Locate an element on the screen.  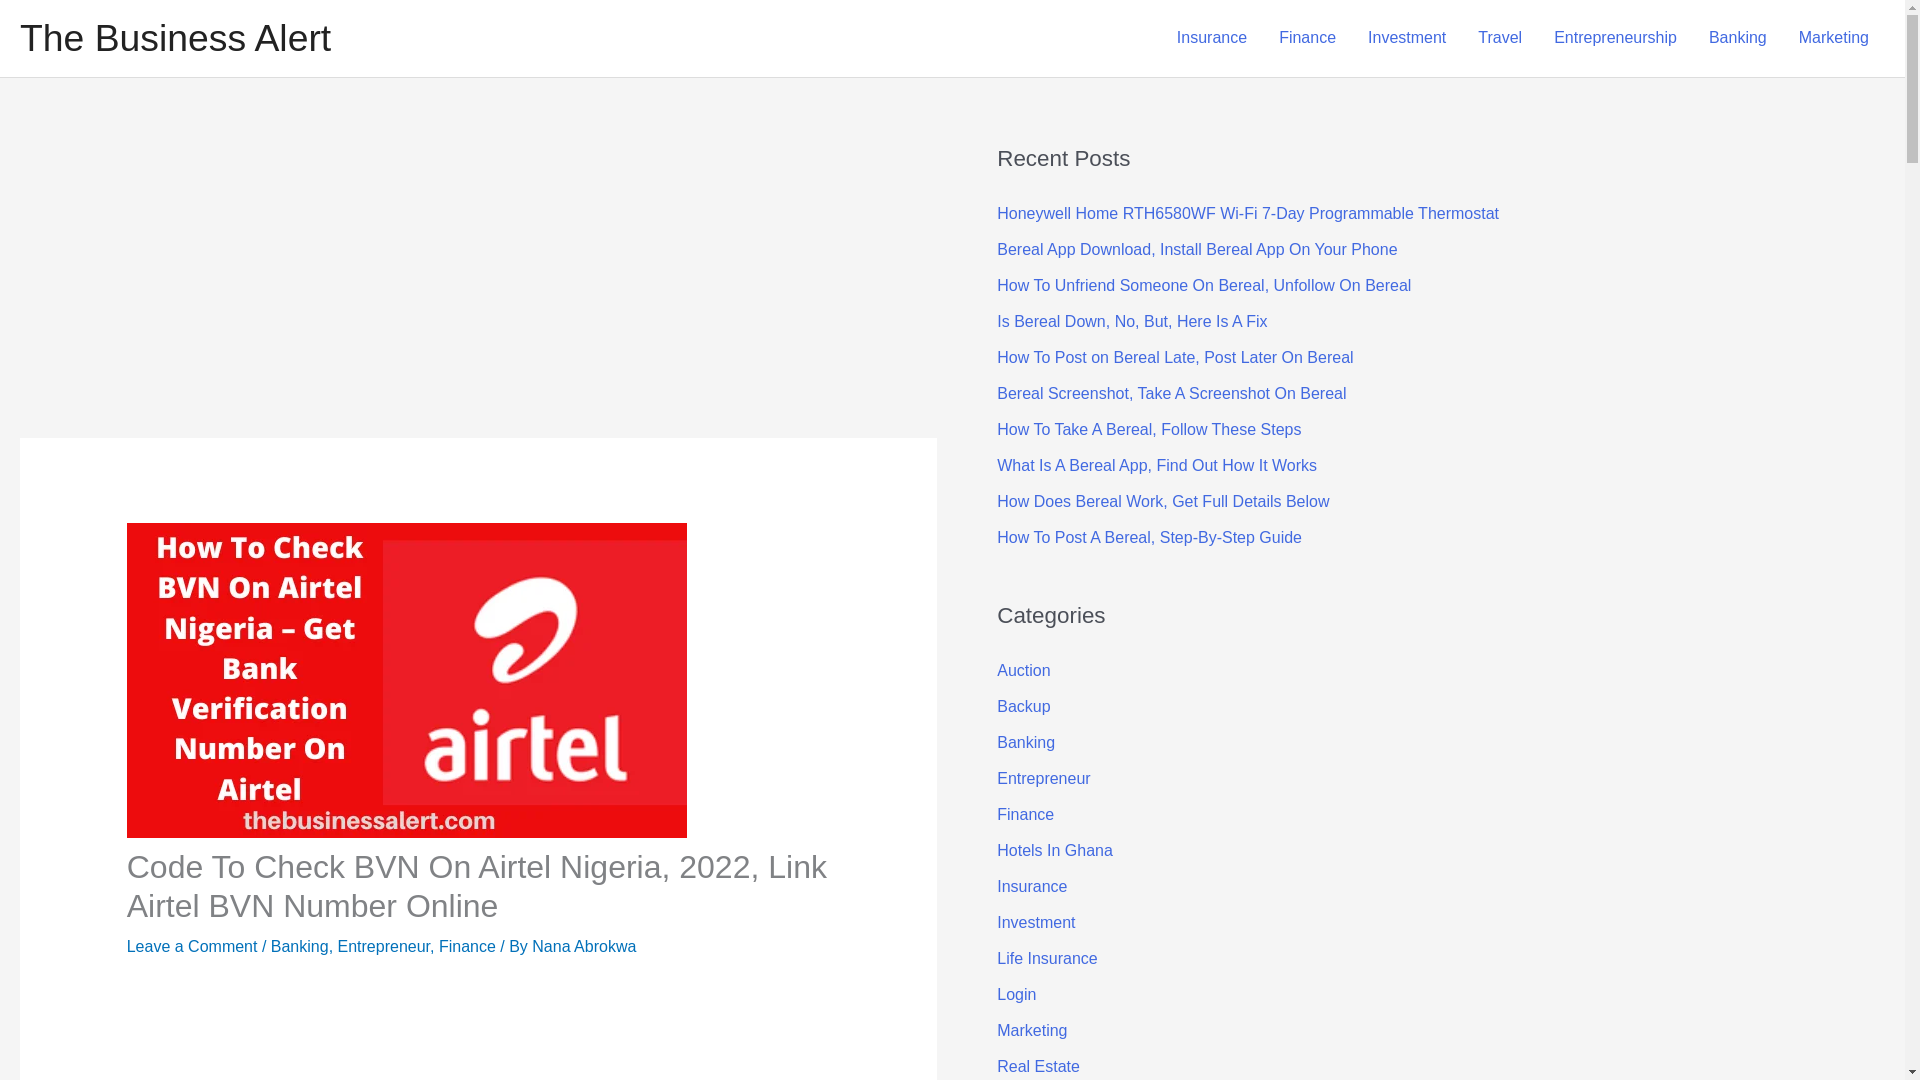
Travel is located at coordinates (1499, 38).